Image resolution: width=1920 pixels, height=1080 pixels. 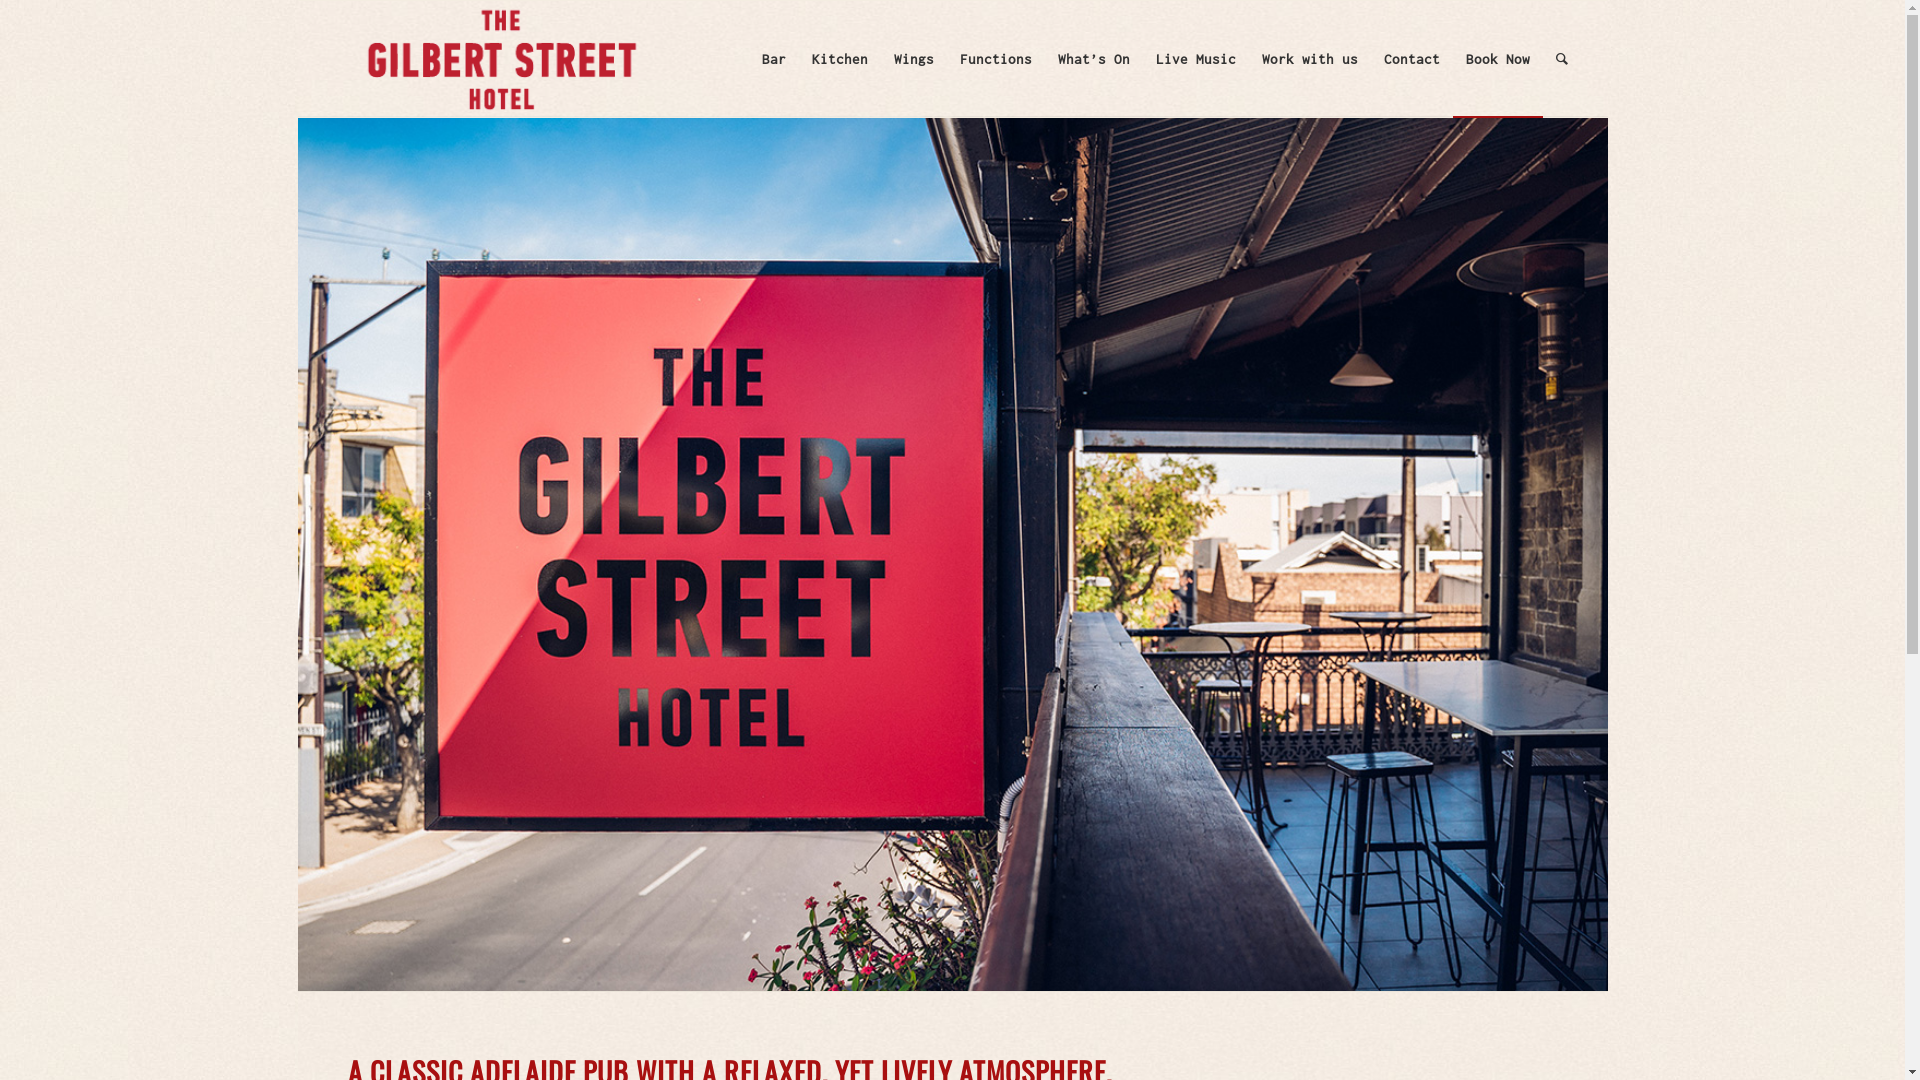 What do you see at coordinates (1196, 59) in the screenshot?
I see `Live Music` at bounding box center [1196, 59].